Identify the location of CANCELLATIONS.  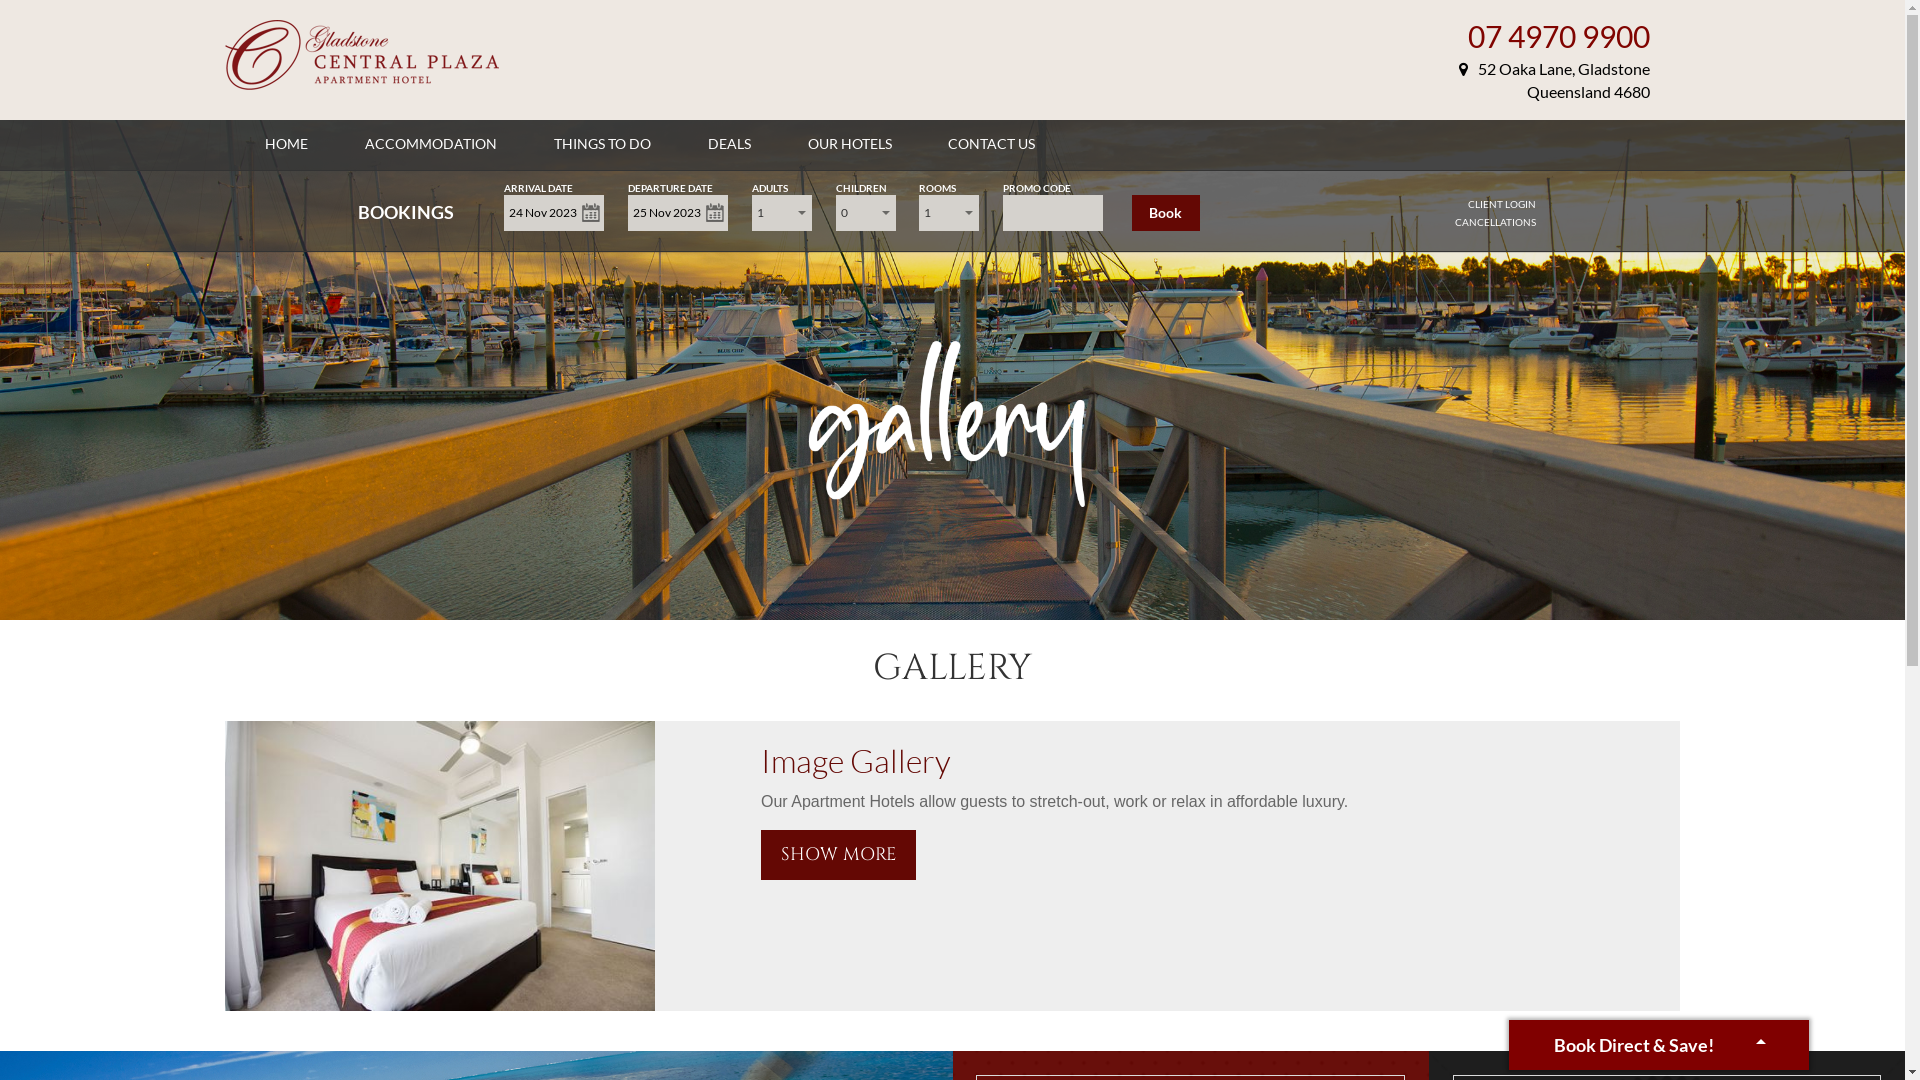
(1496, 222).